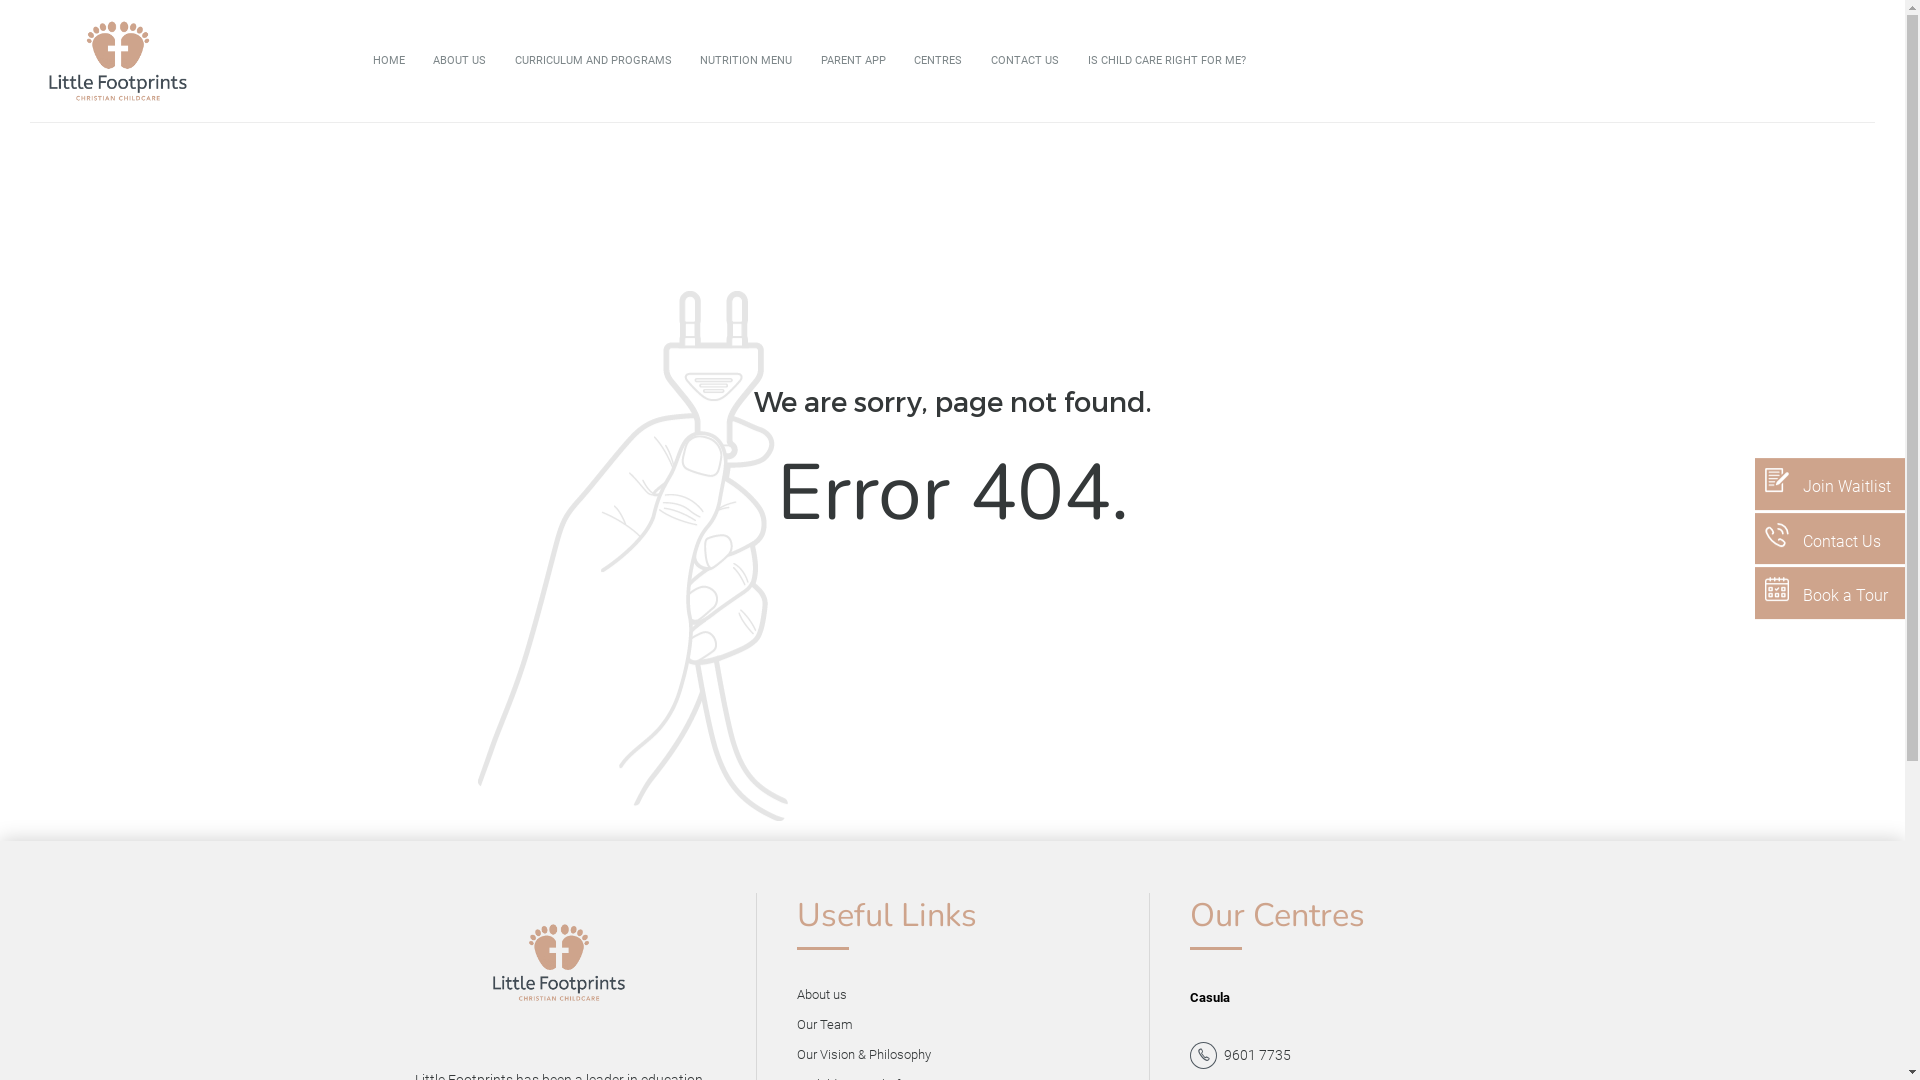 This screenshot has height=1080, width=1920. Describe the element at coordinates (1210, 998) in the screenshot. I see `Casula` at that location.